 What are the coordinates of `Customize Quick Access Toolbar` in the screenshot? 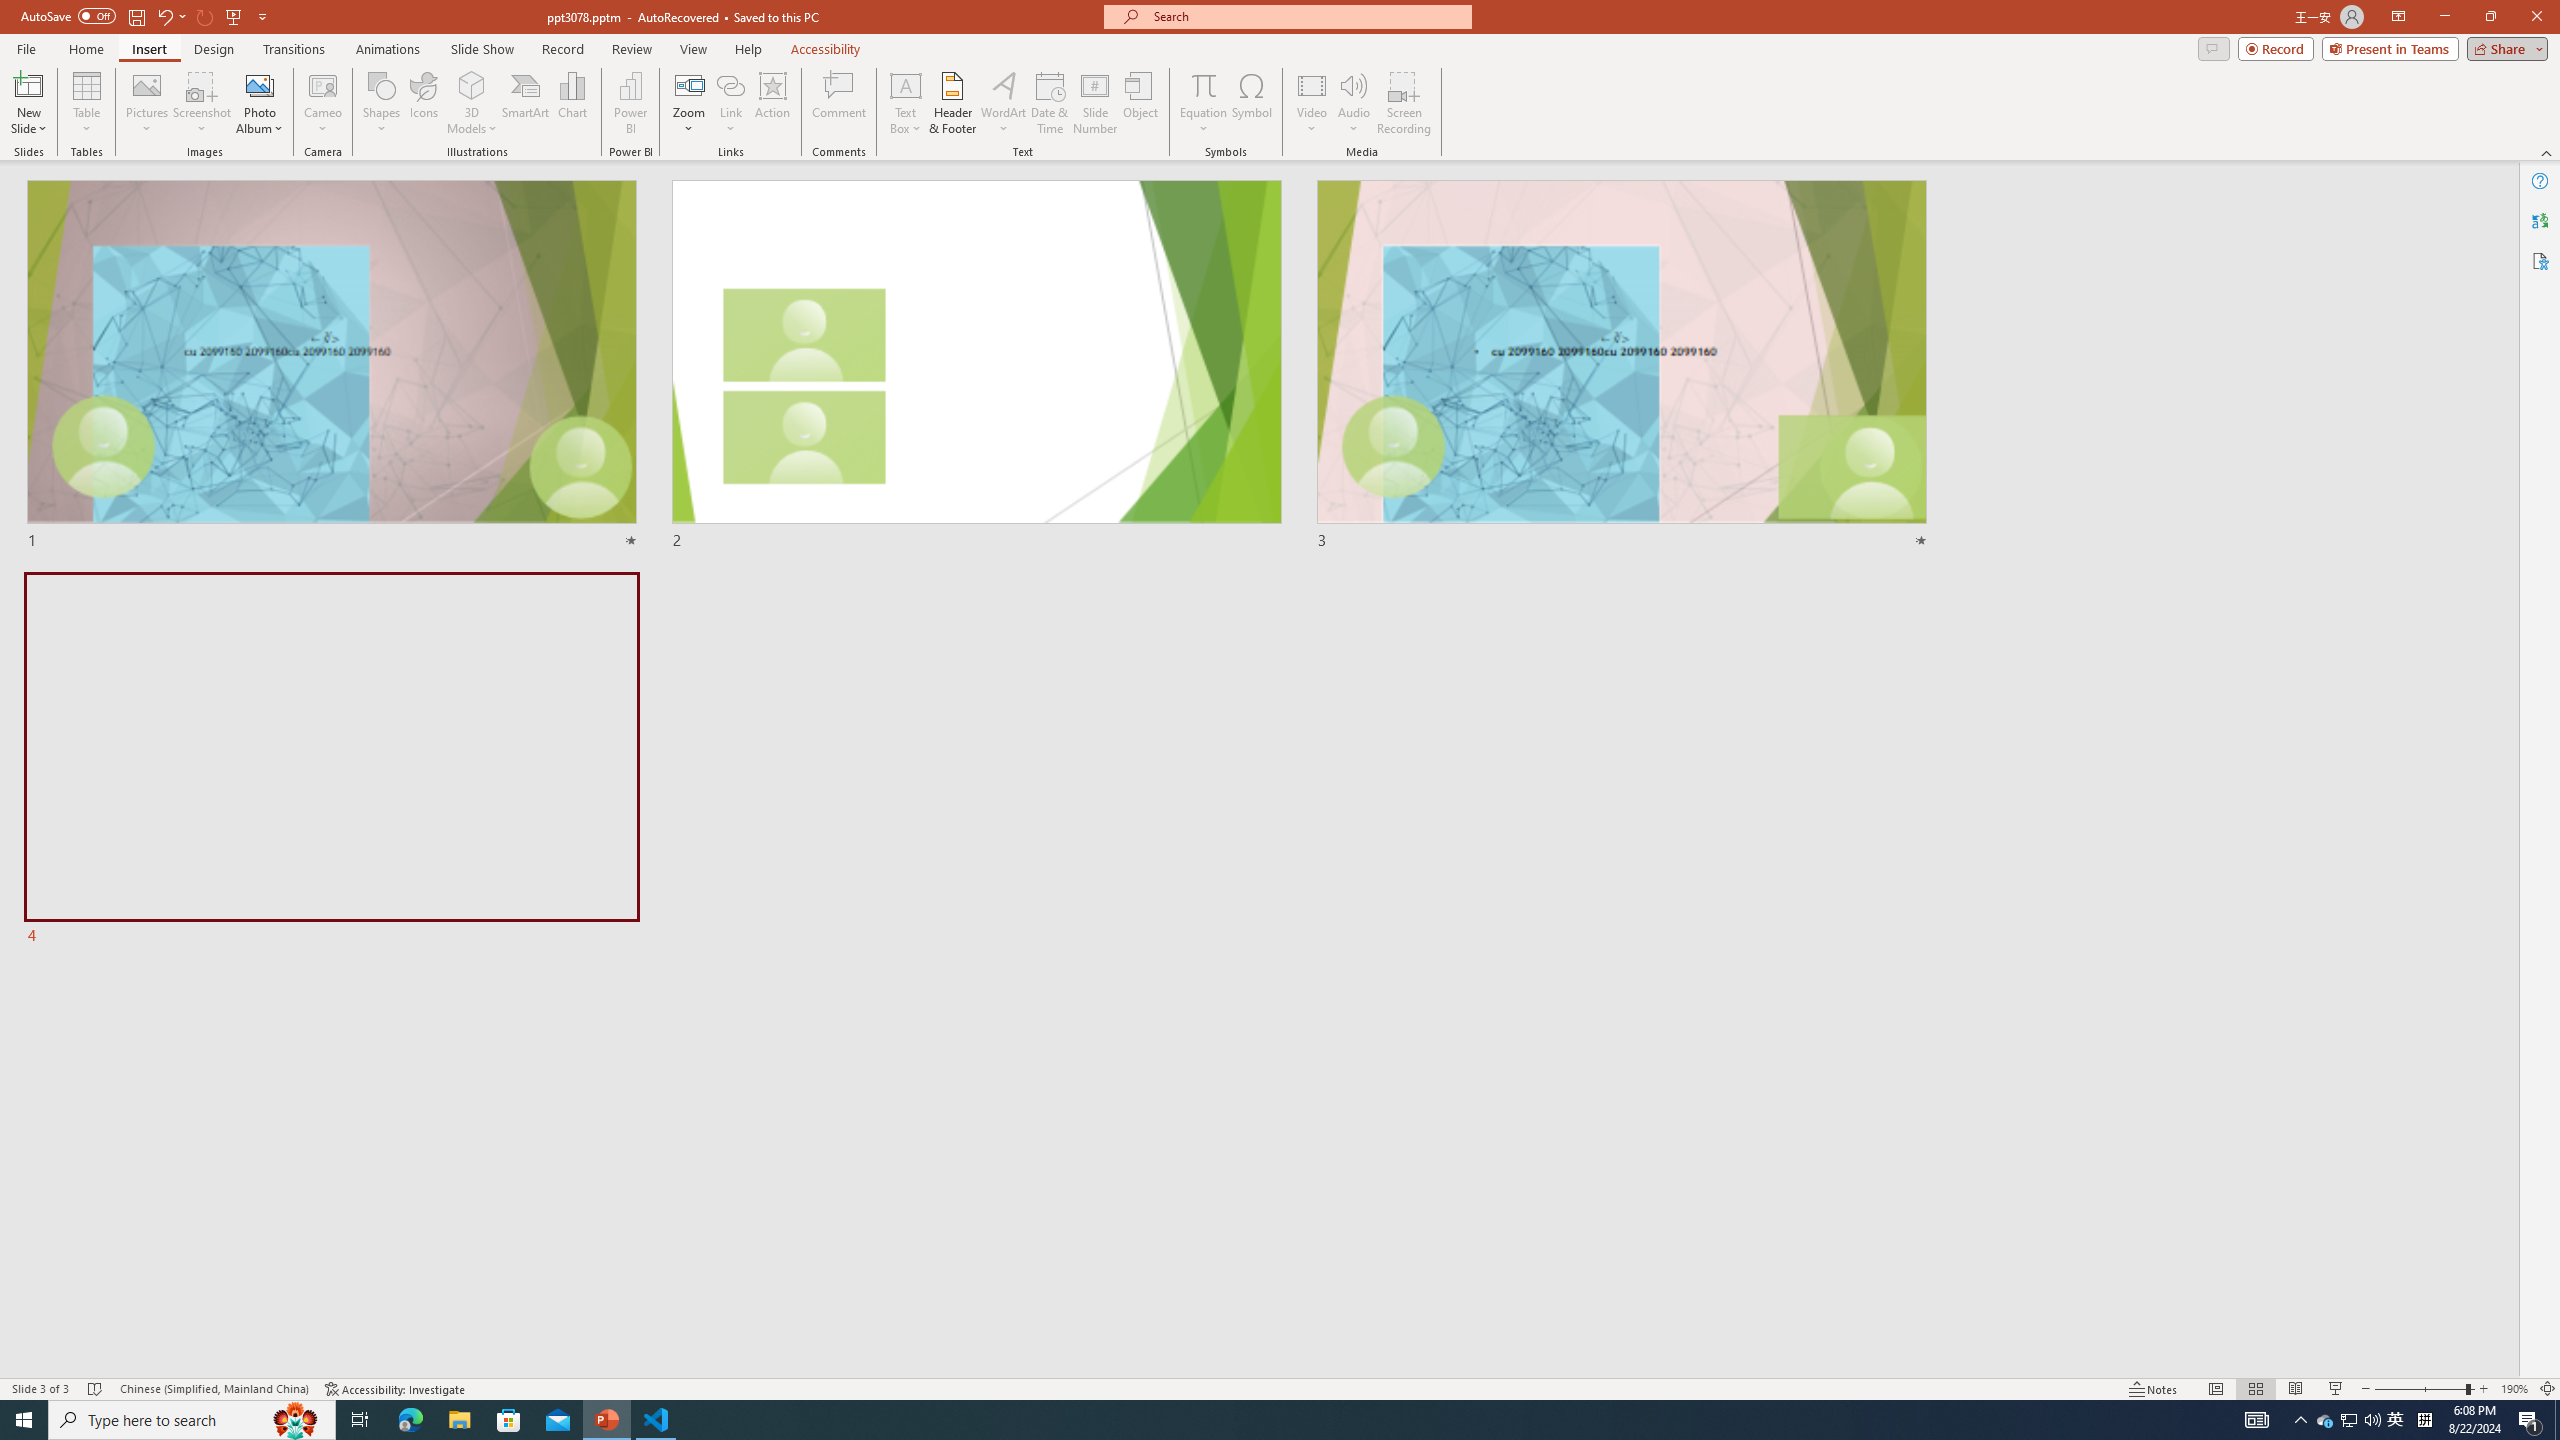 It's located at (262, 16).